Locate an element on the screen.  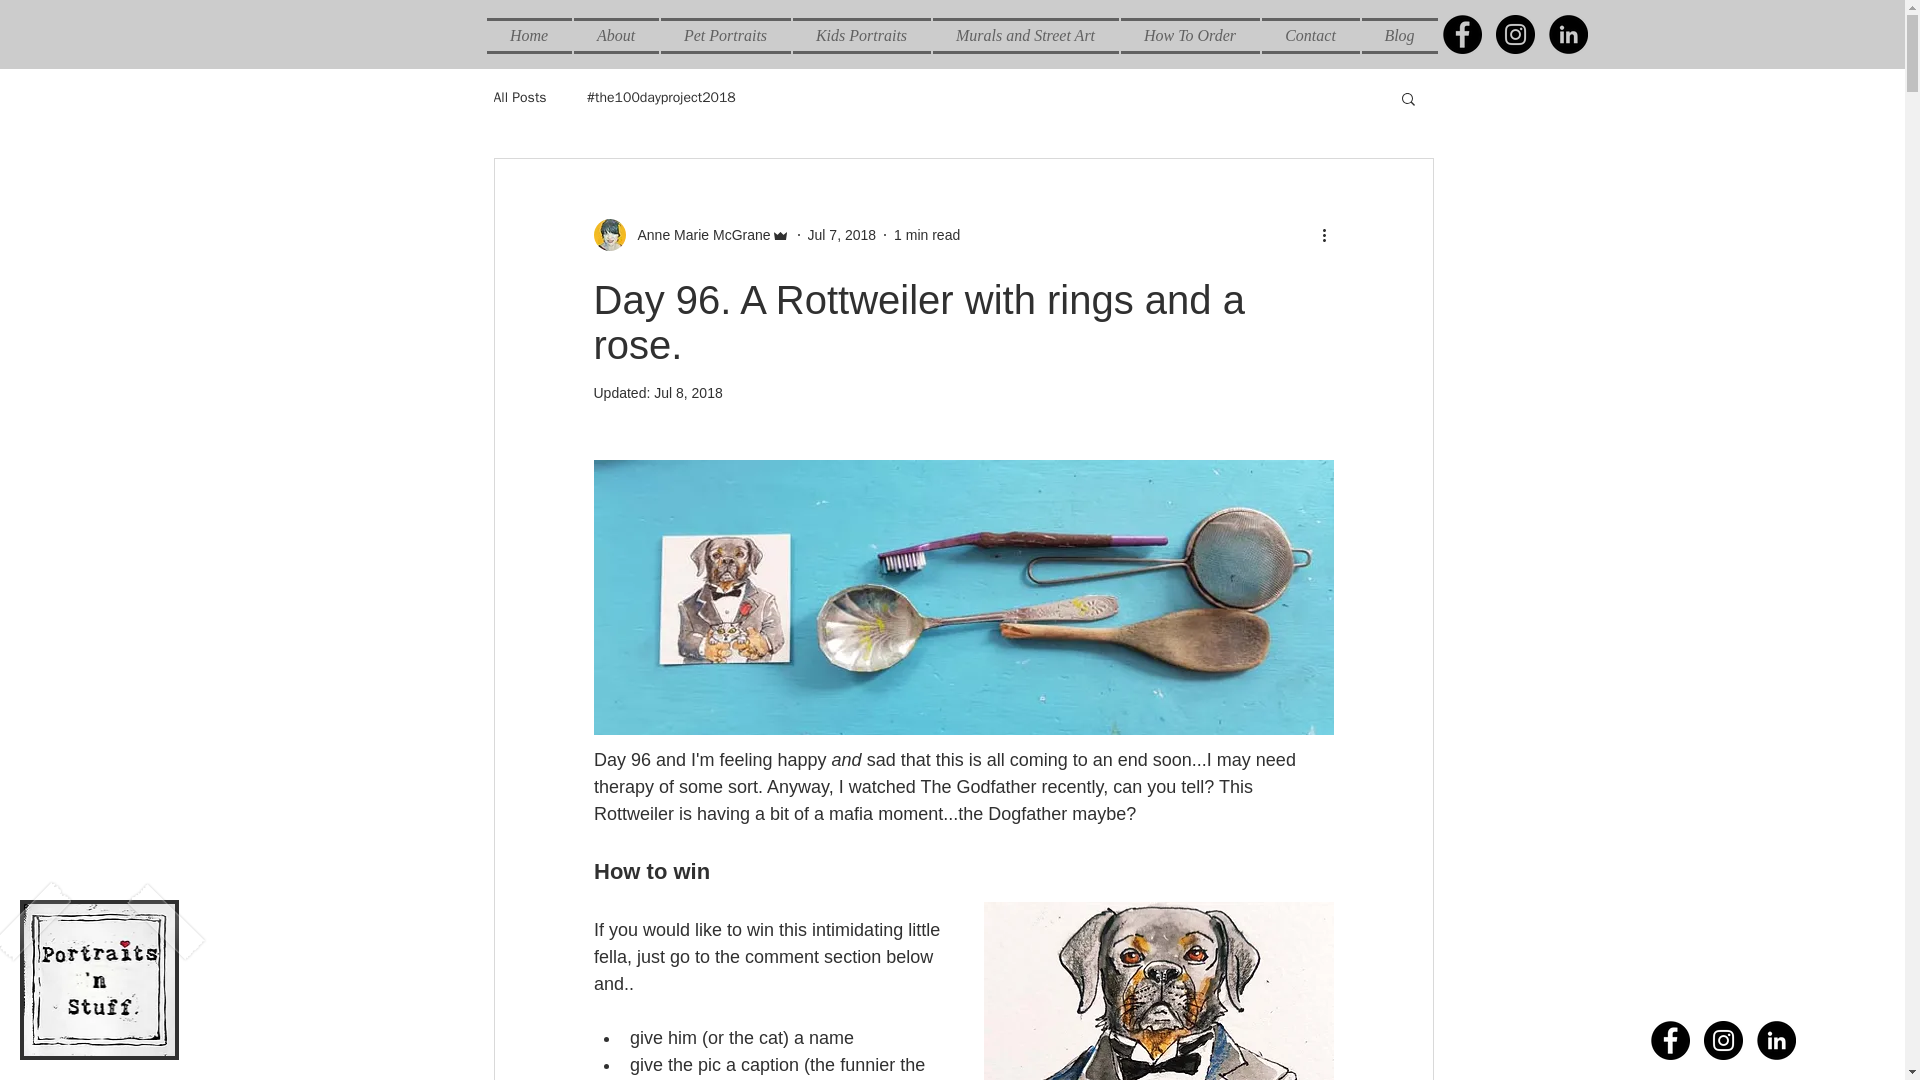
About is located at coordinates (615, 36).